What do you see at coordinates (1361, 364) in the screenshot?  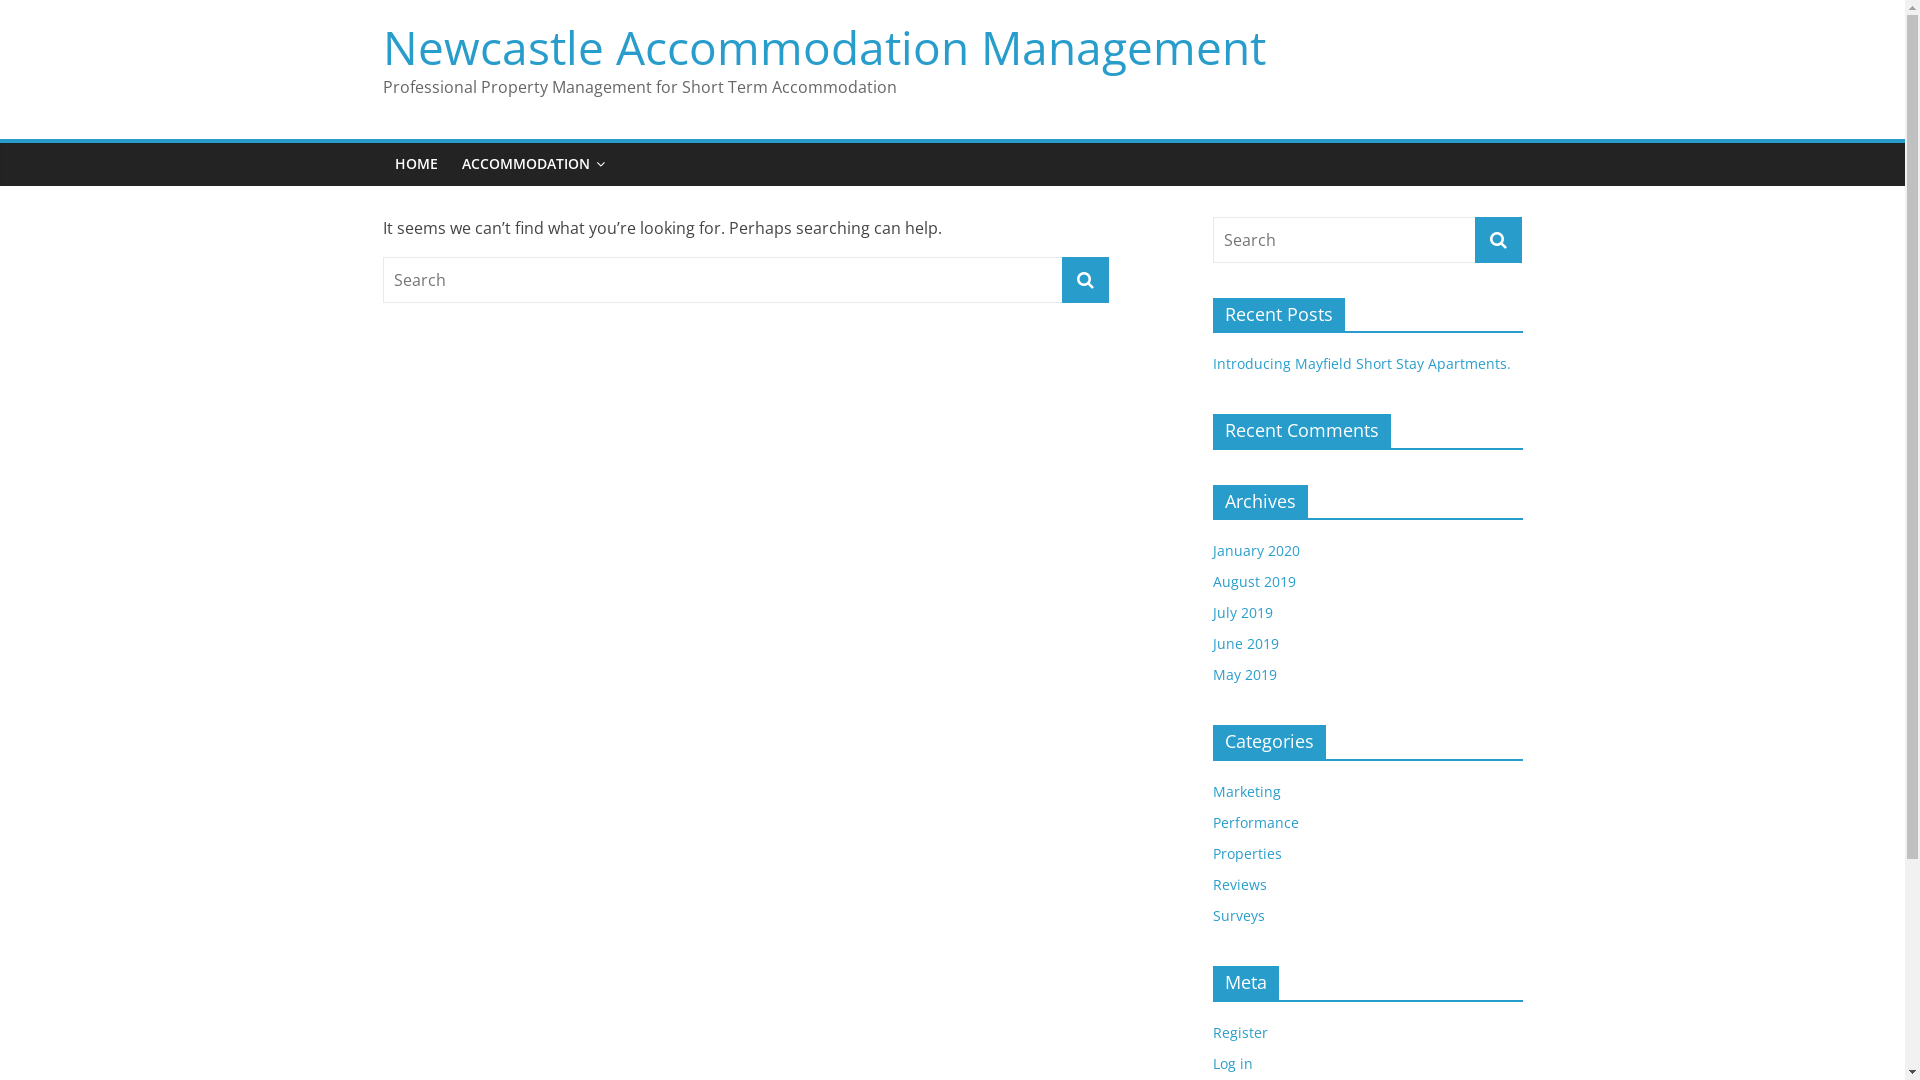 I see `Introducing Mayfield Short Stay Apartments.` at bounding box center [1361, 364].